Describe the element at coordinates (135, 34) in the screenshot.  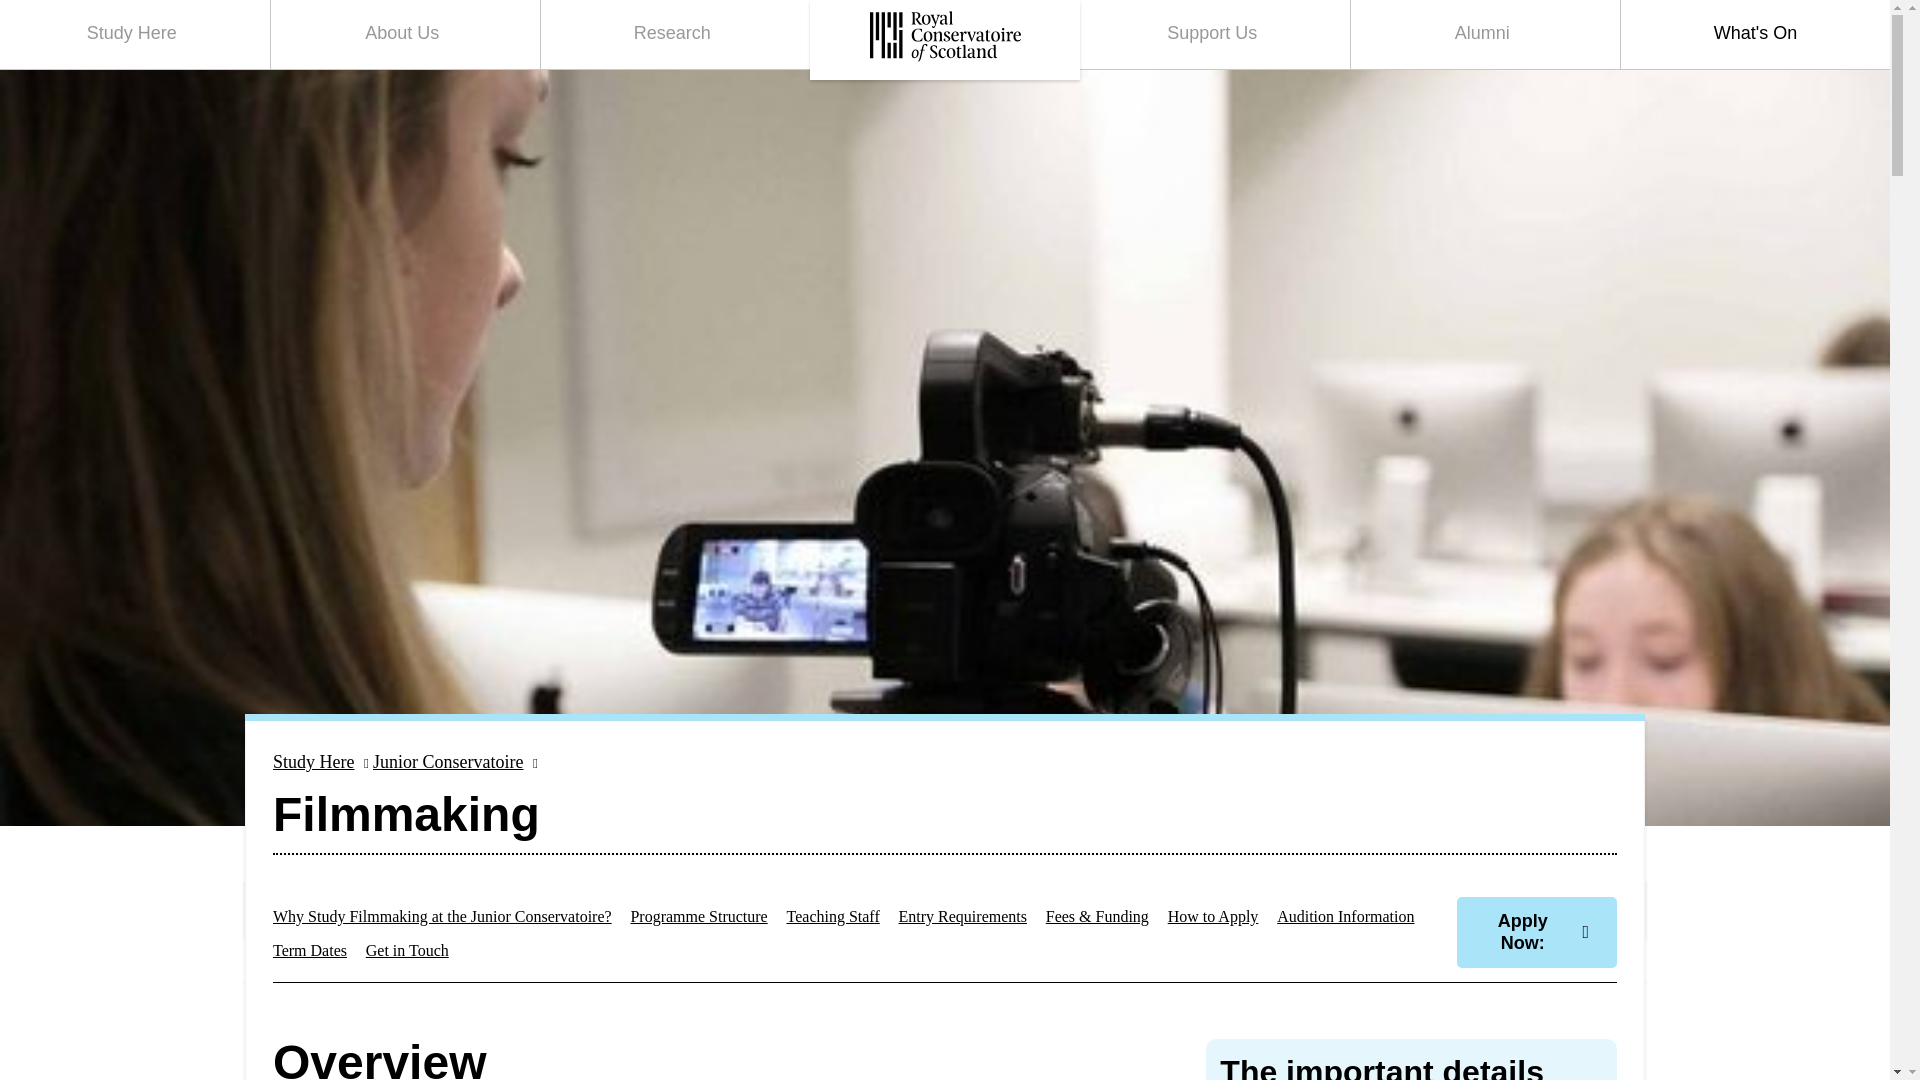
I see `Royal Conservatoire of Scotland` at that location.